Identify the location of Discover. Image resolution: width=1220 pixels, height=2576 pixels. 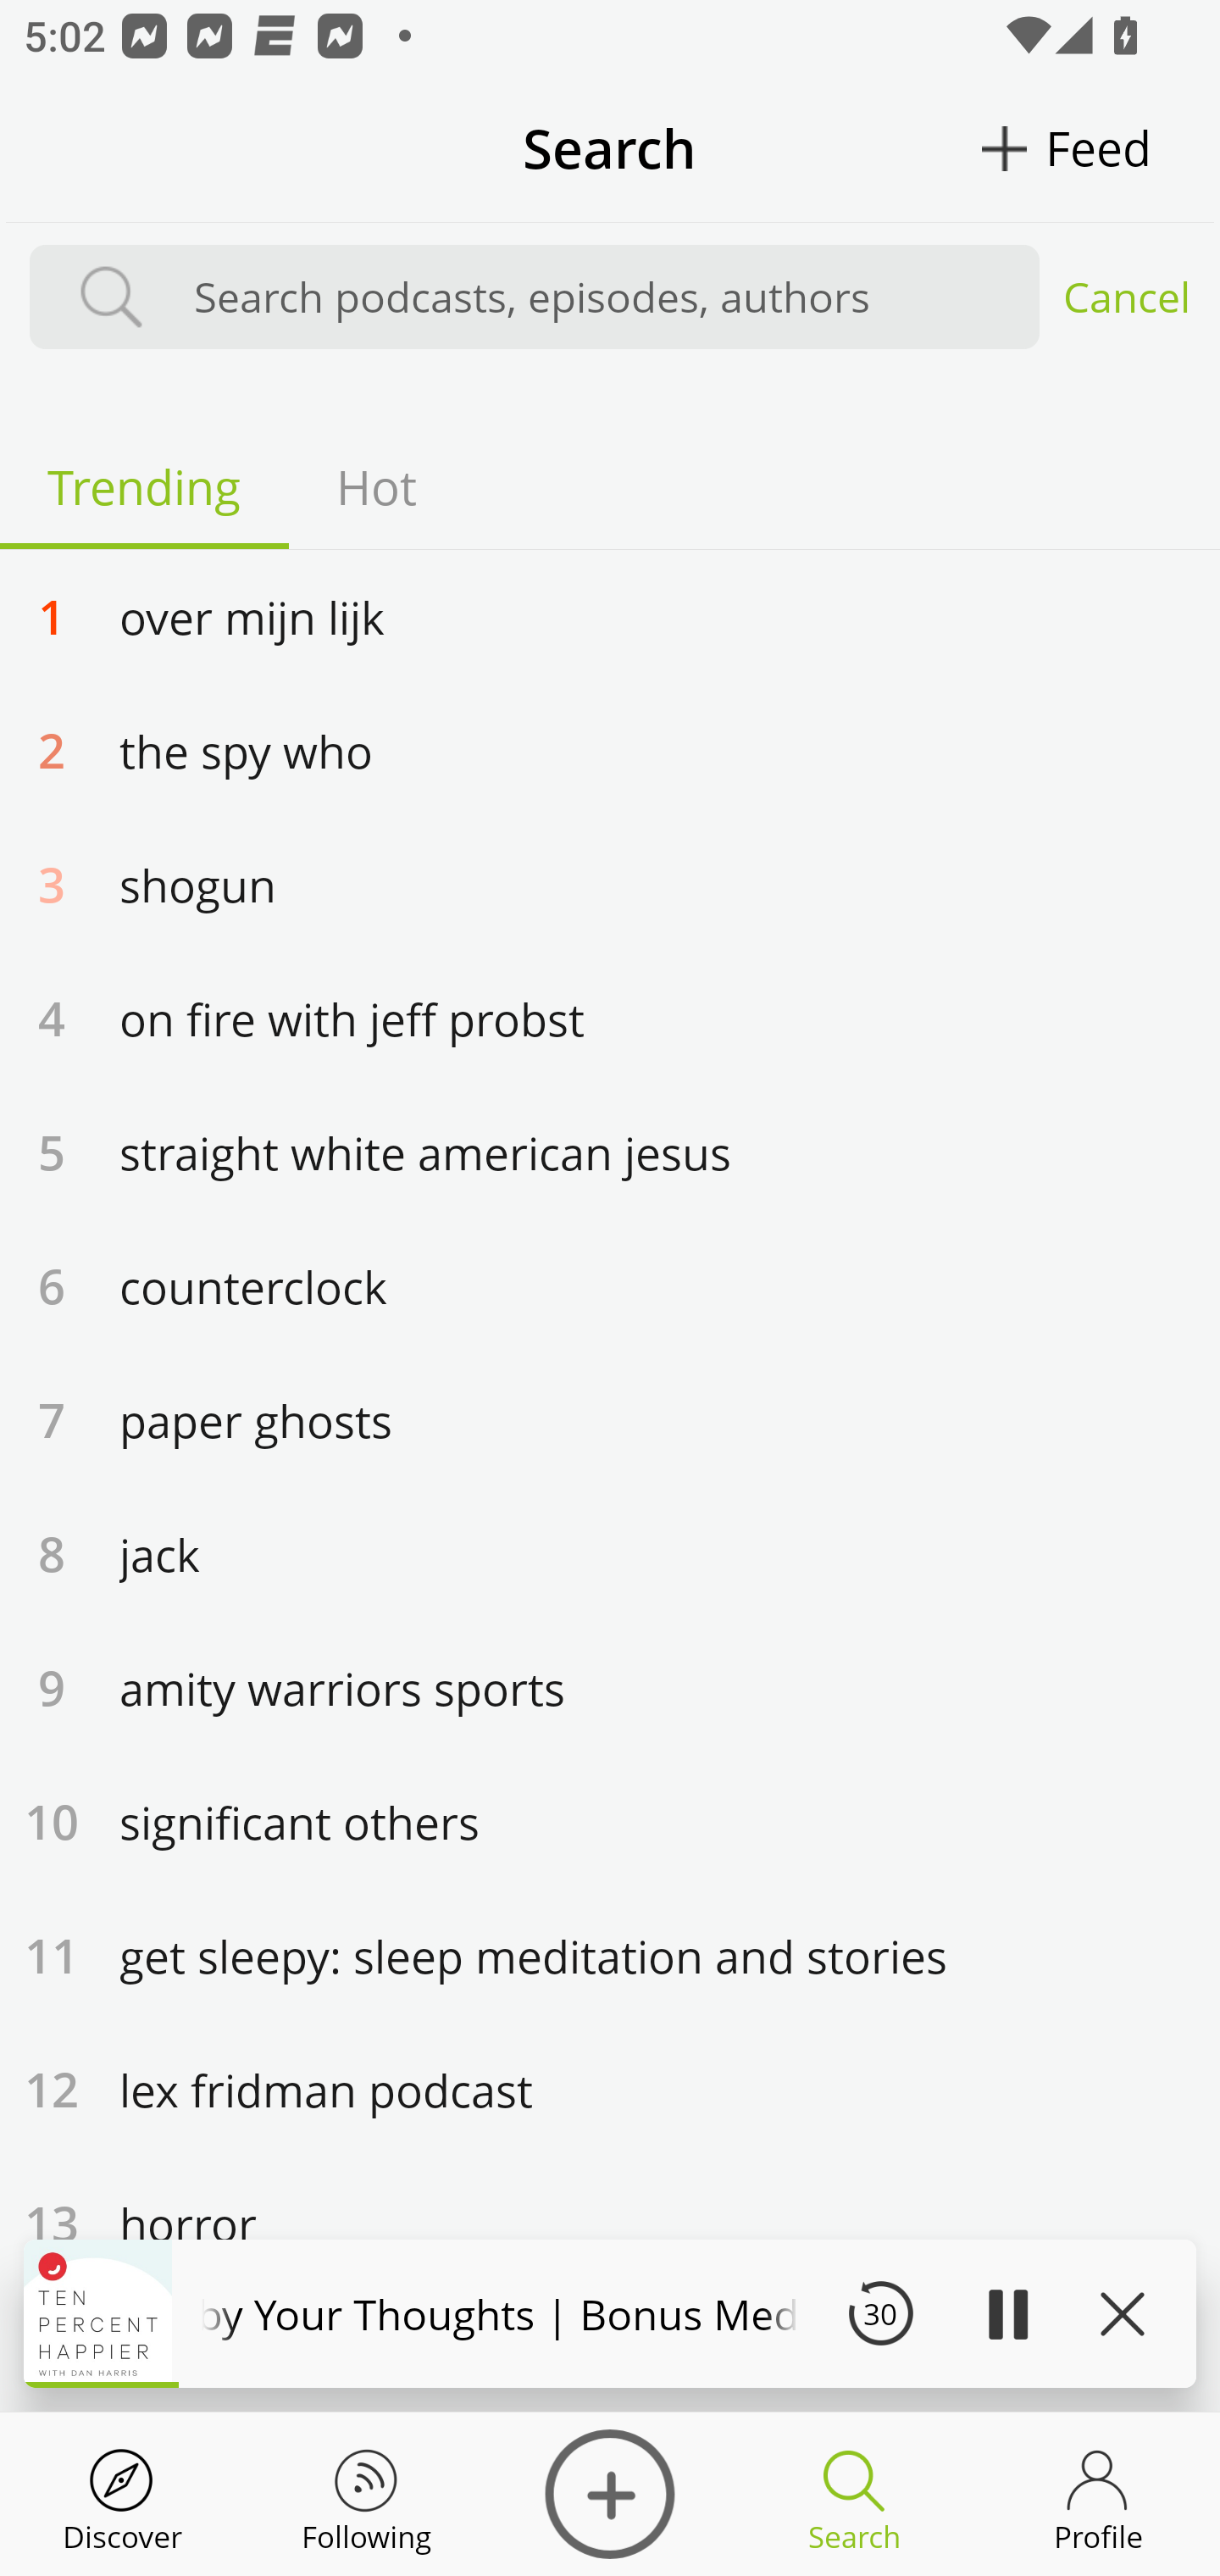
(122, 2495).